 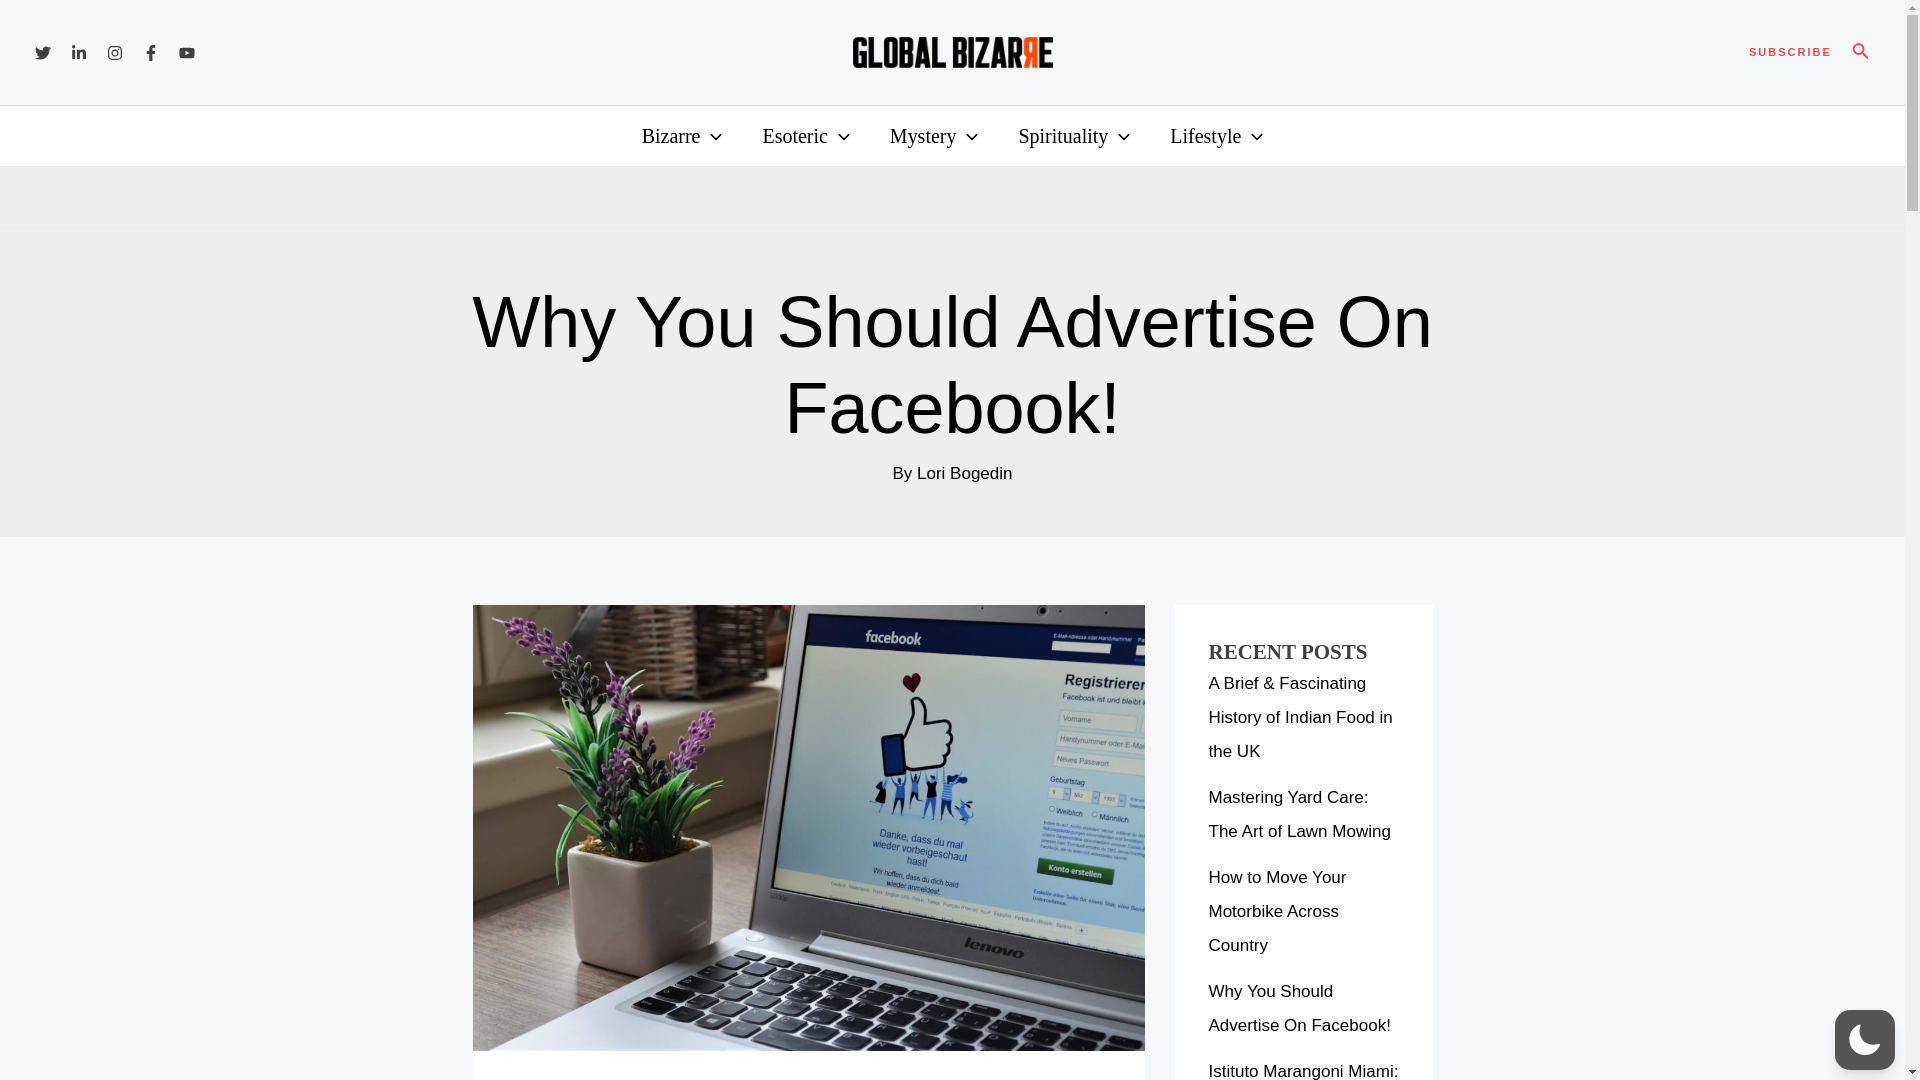 What do you see at coordinates (1790, 52) in the screenshot?
I see `SUBSCRIBE` at bounding box center [1790, 52].